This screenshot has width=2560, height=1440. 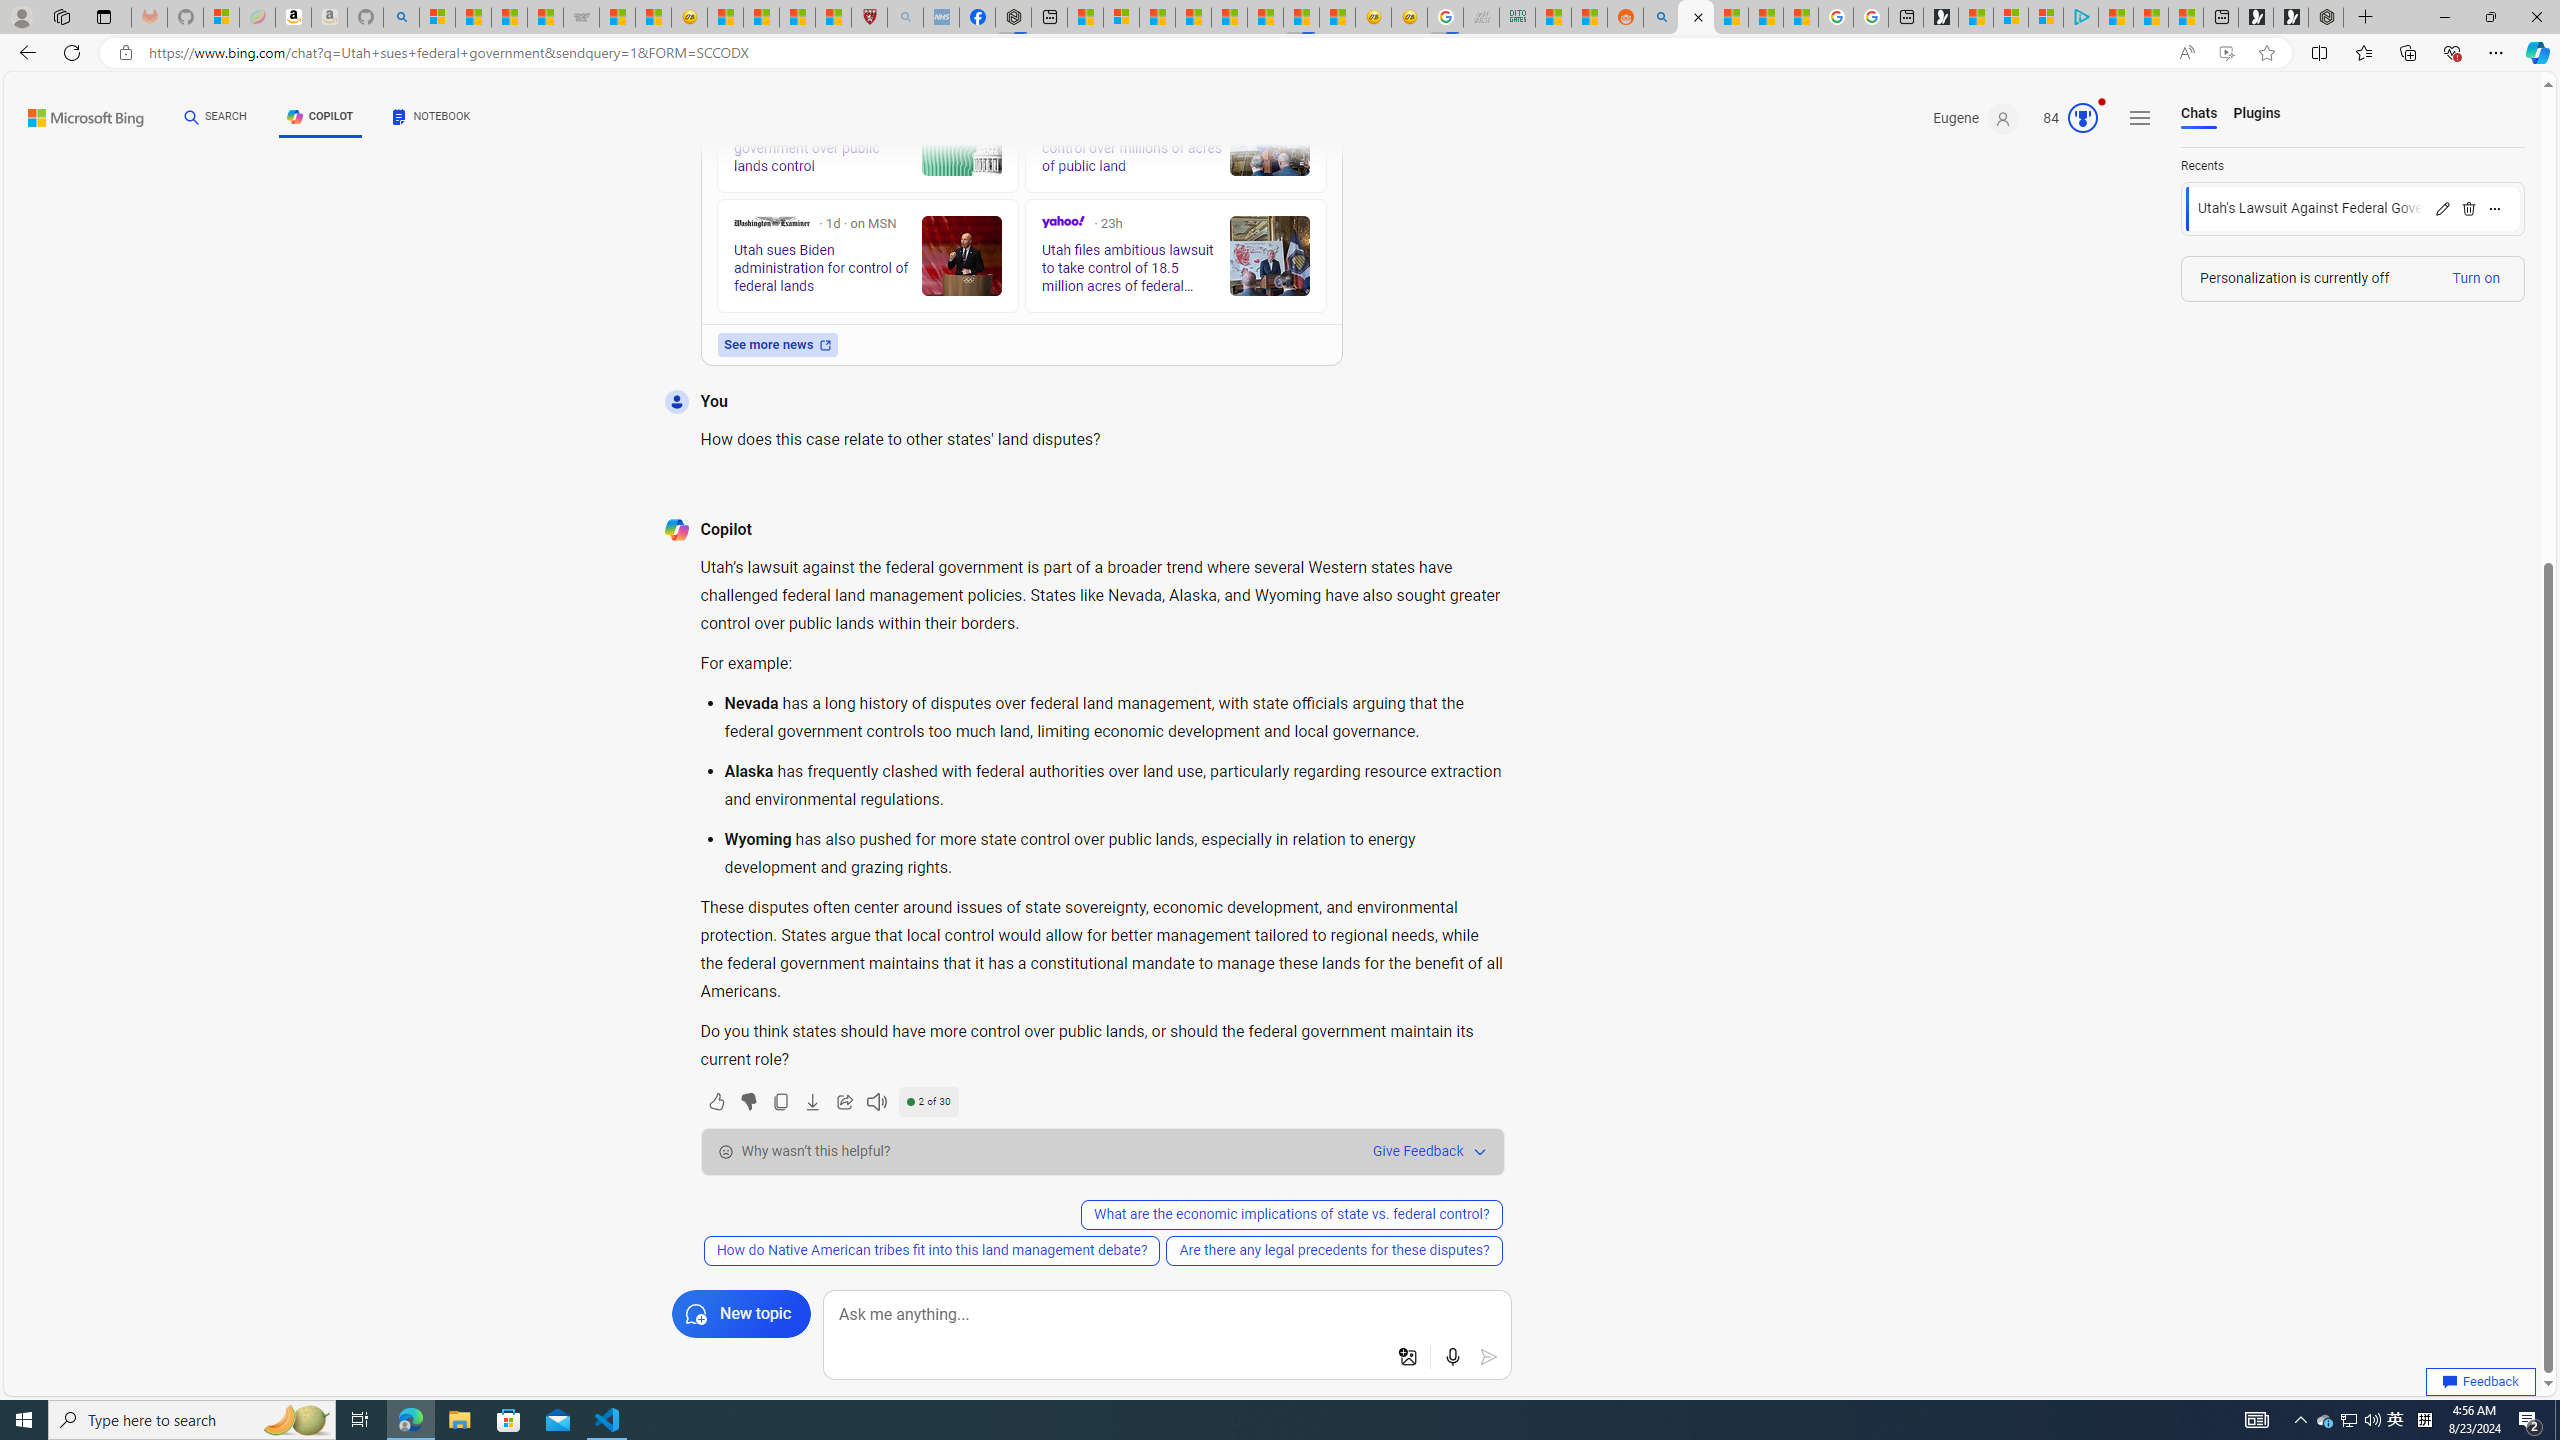 What do you see at coordinates (1049, 104) in the screenshot?
I see `Boise State Public Radio` at bounding box center [1049, 104].